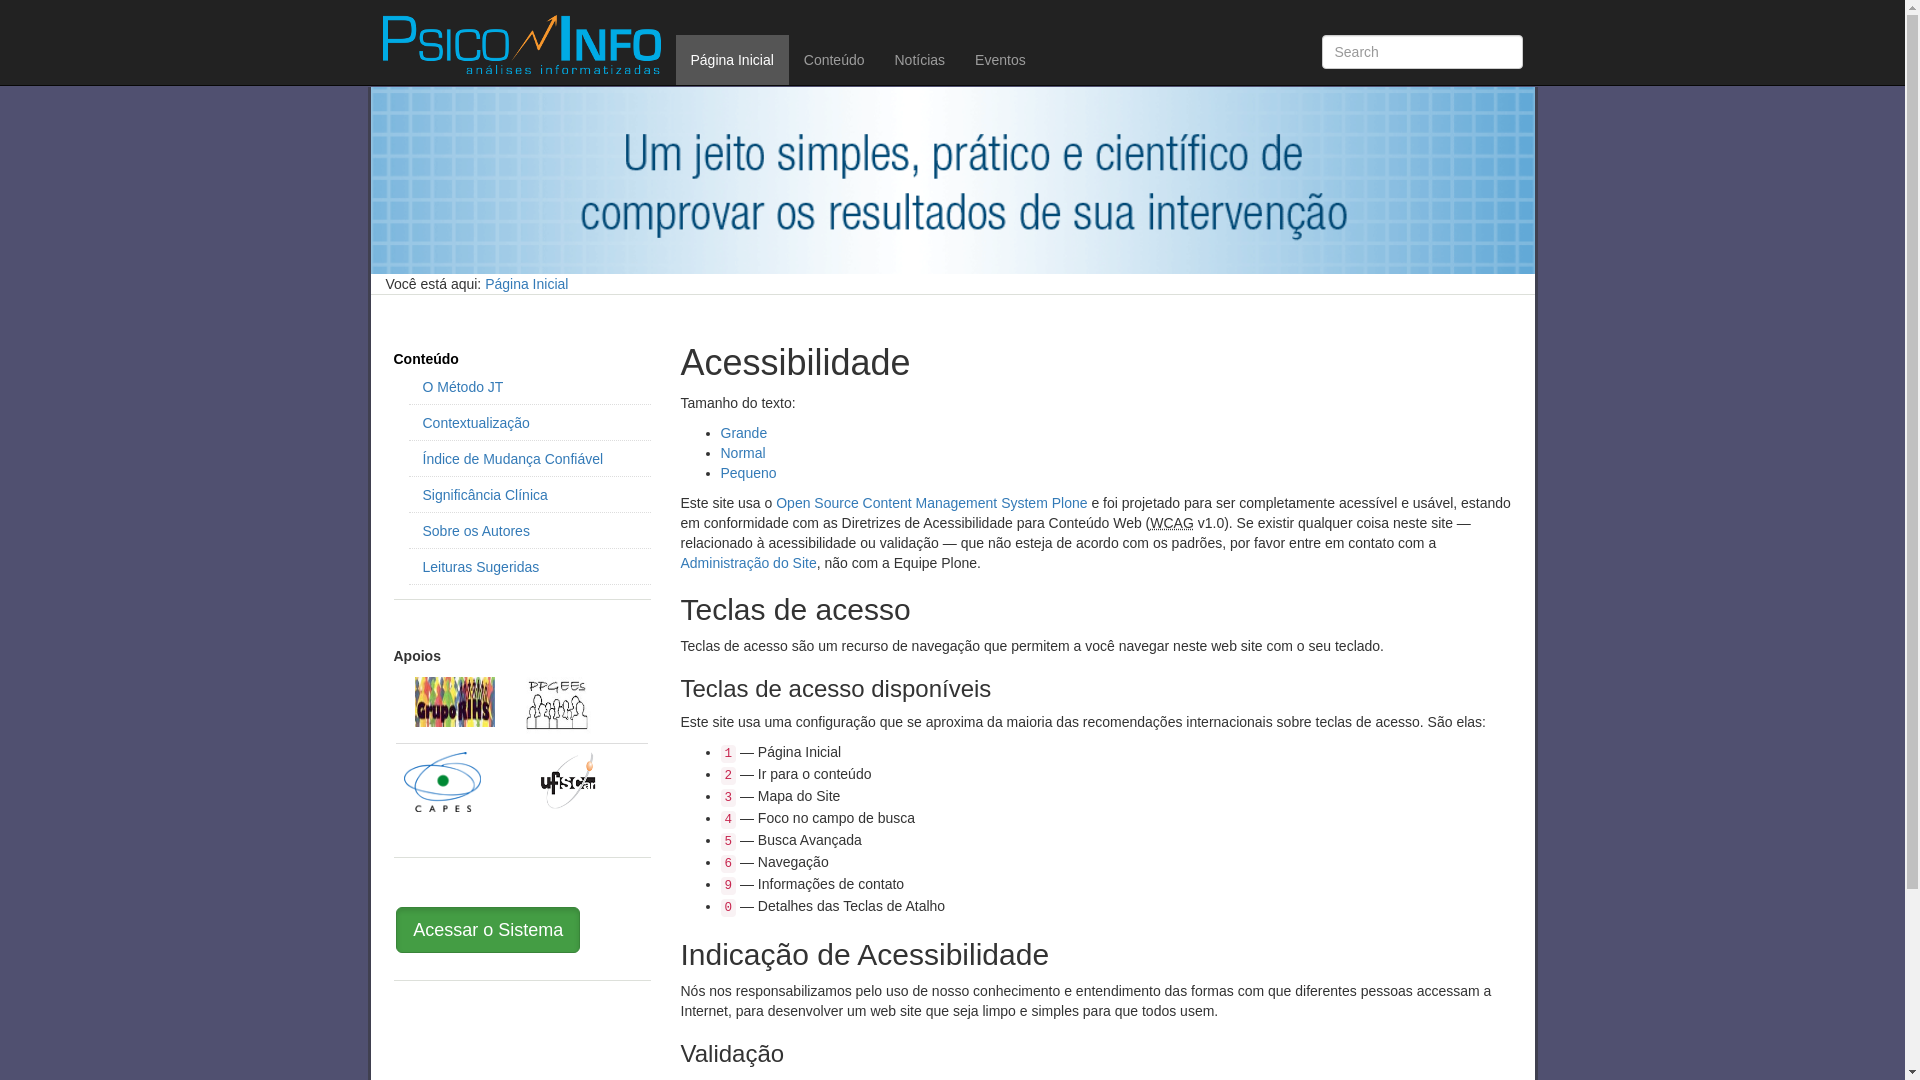 The image size is (1920, 1080). What do you see at coordinates (529, 567) in the screenshot?
I see `Leituras Sugeridas` at bounding box center [529, 567].